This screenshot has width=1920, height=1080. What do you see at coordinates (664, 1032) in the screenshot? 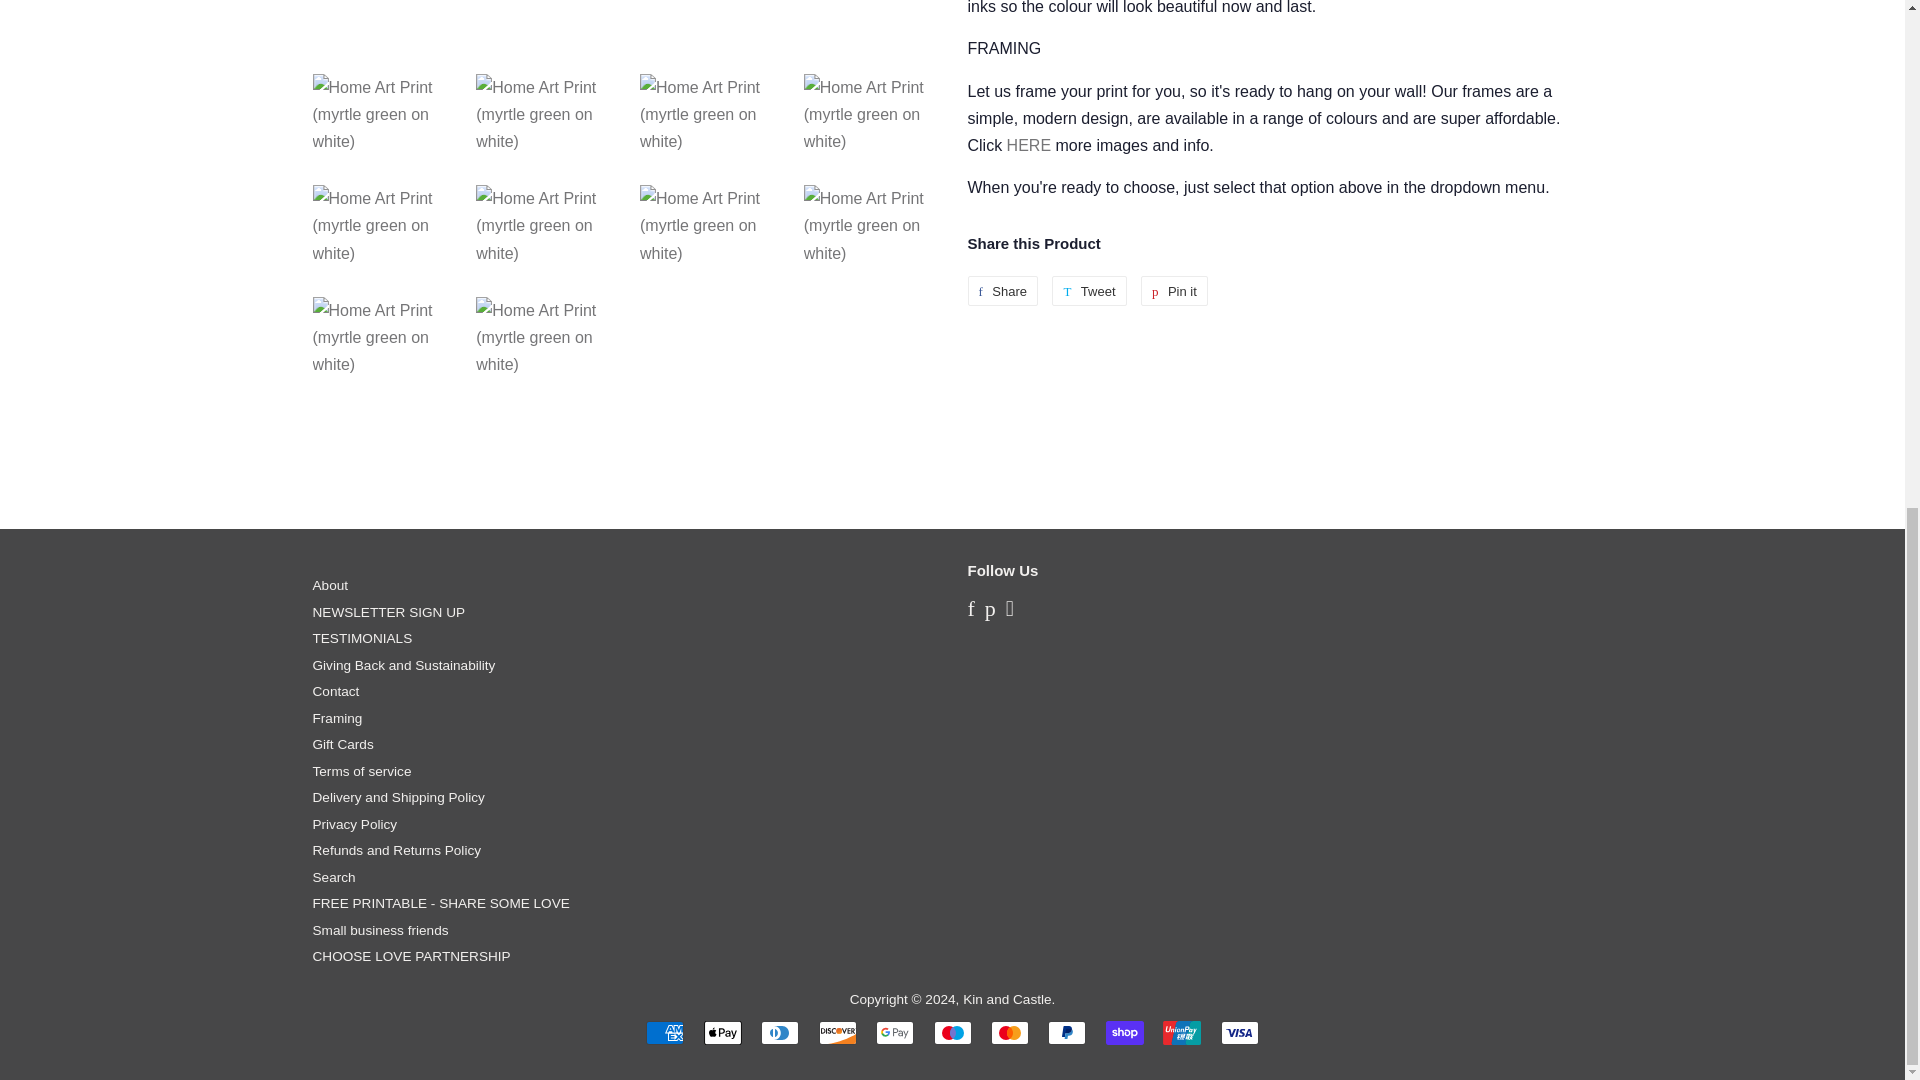
I see `American Express` at bounding box center [664, 1032].